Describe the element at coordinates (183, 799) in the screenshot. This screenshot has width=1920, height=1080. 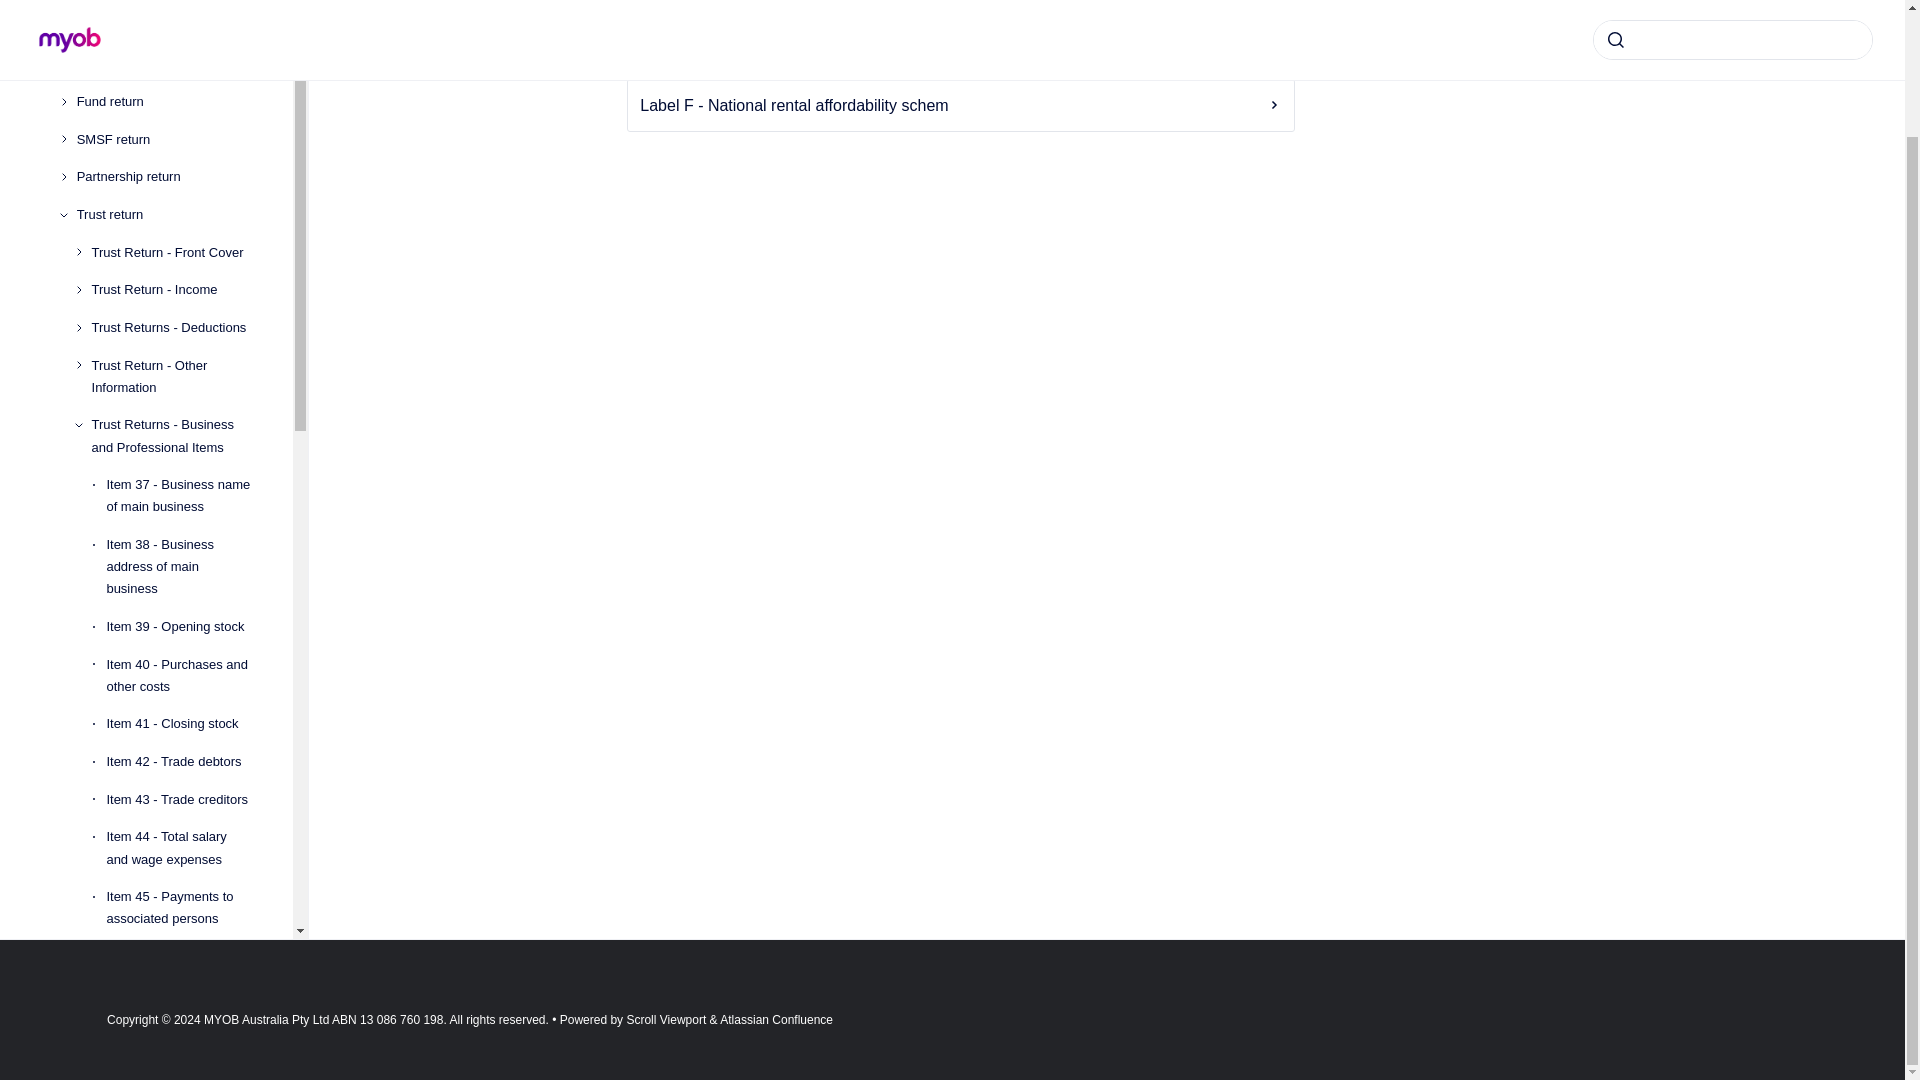
I see `Item 43 - Trade creditors` at that location.